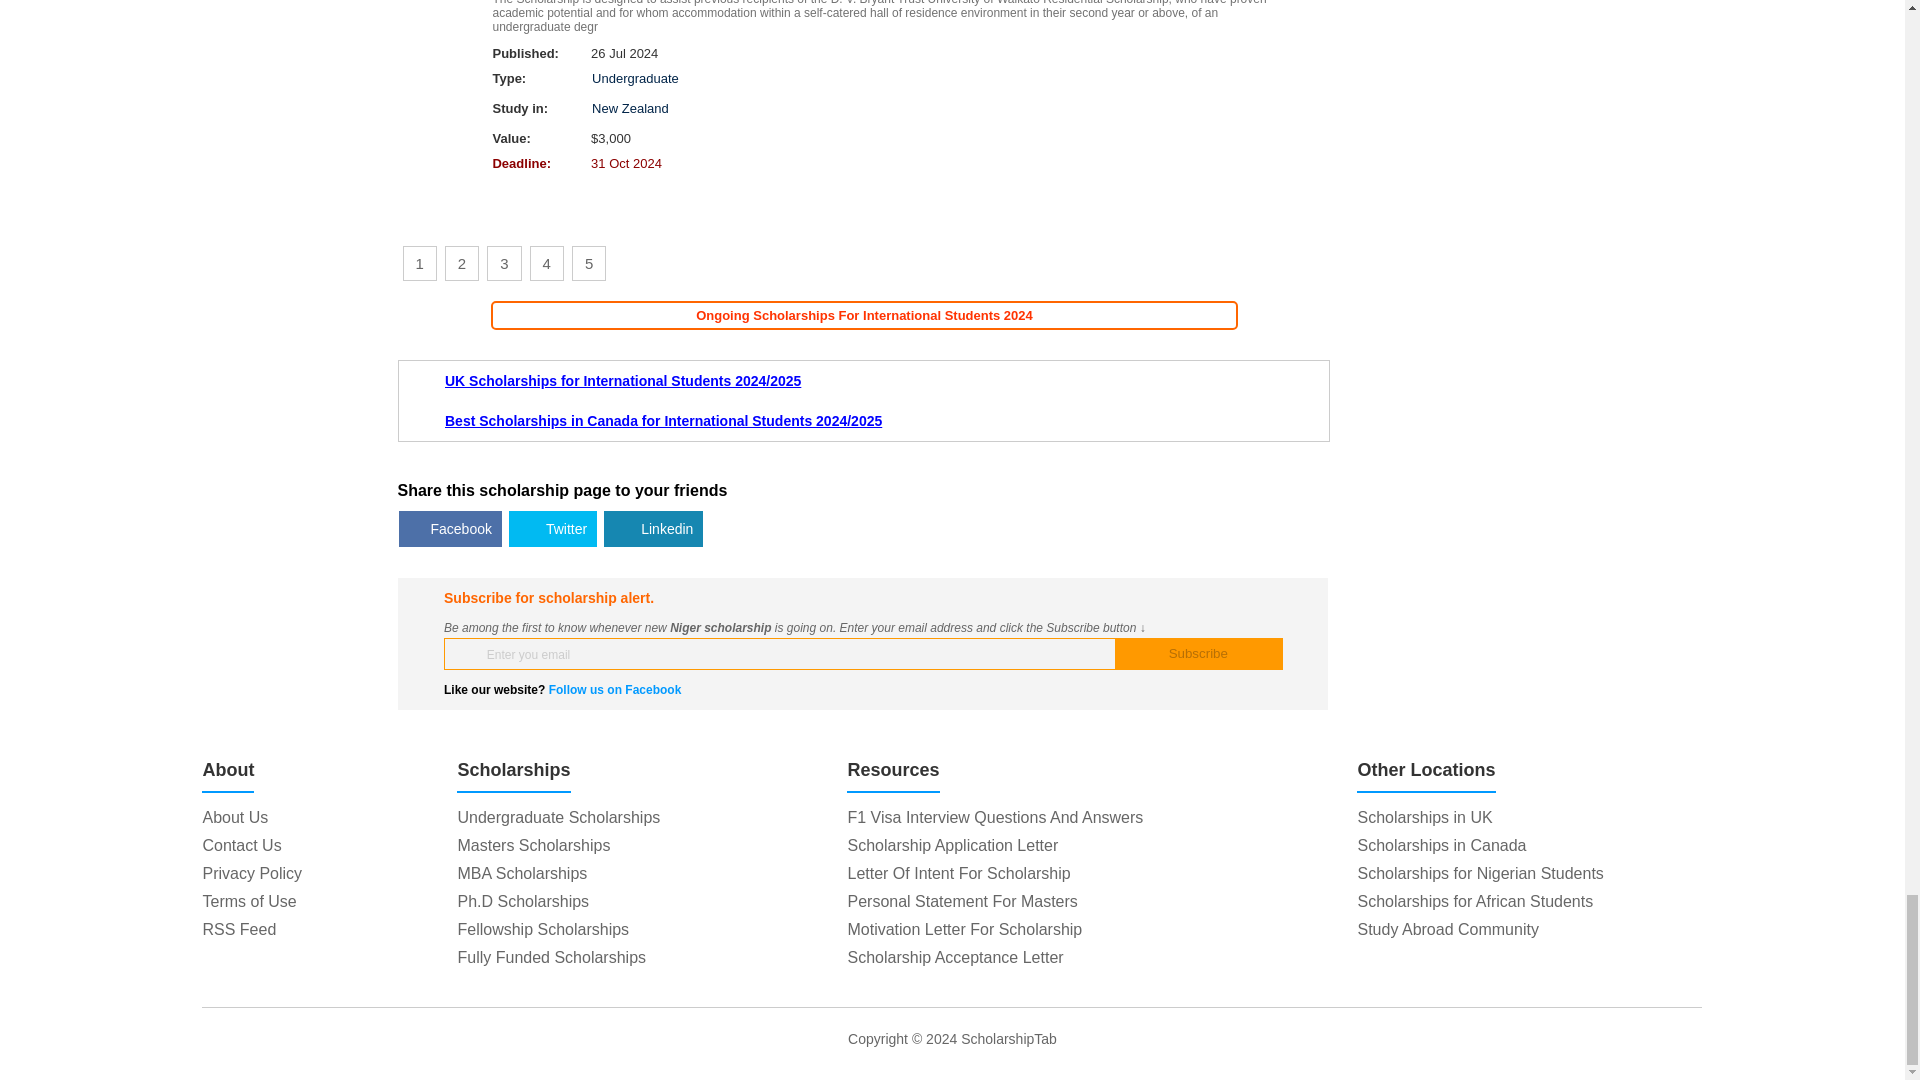 The image size is (1920, 1080). I want to click on Subscribe, so click(1198, 654).